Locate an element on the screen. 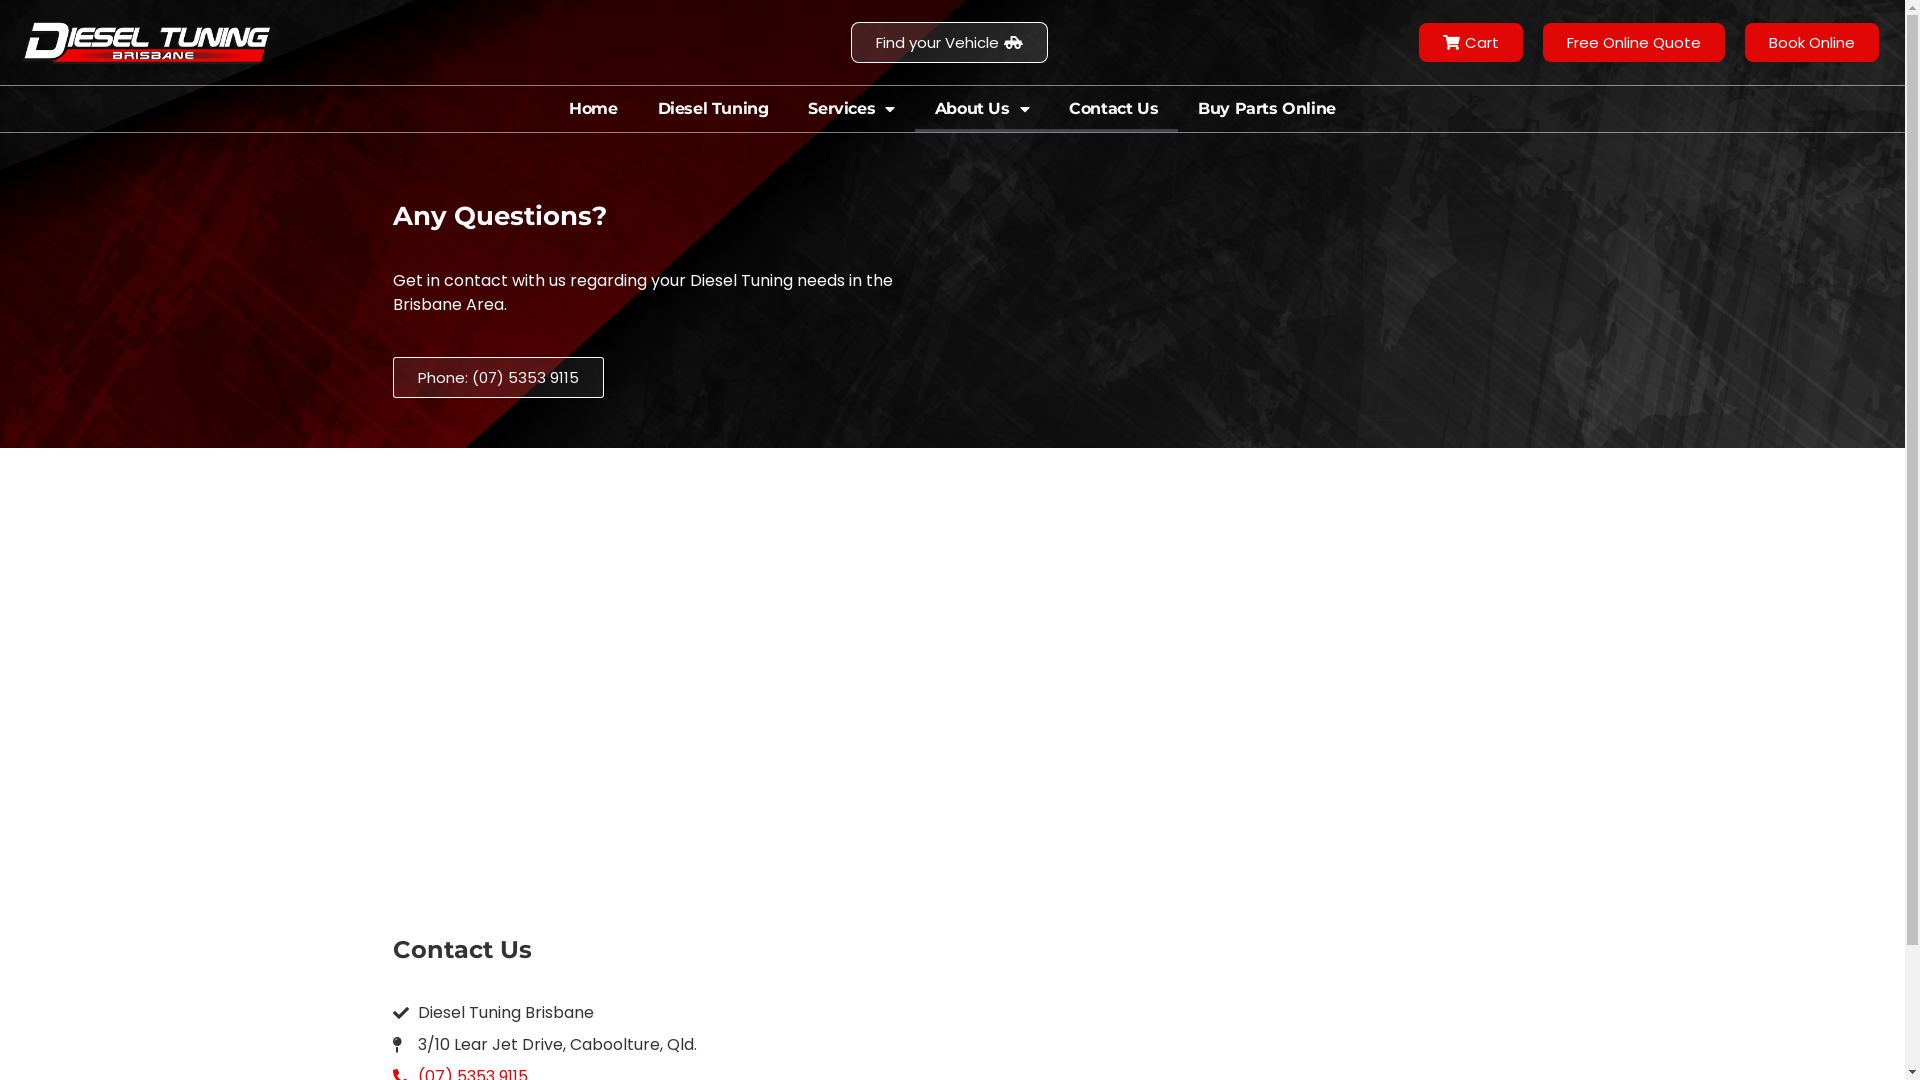 The height and width of the screenshot is (1080, 1920). 3/10 Lear Jet Drive Caboolture. Queensland is located at coordinates (952, 683).